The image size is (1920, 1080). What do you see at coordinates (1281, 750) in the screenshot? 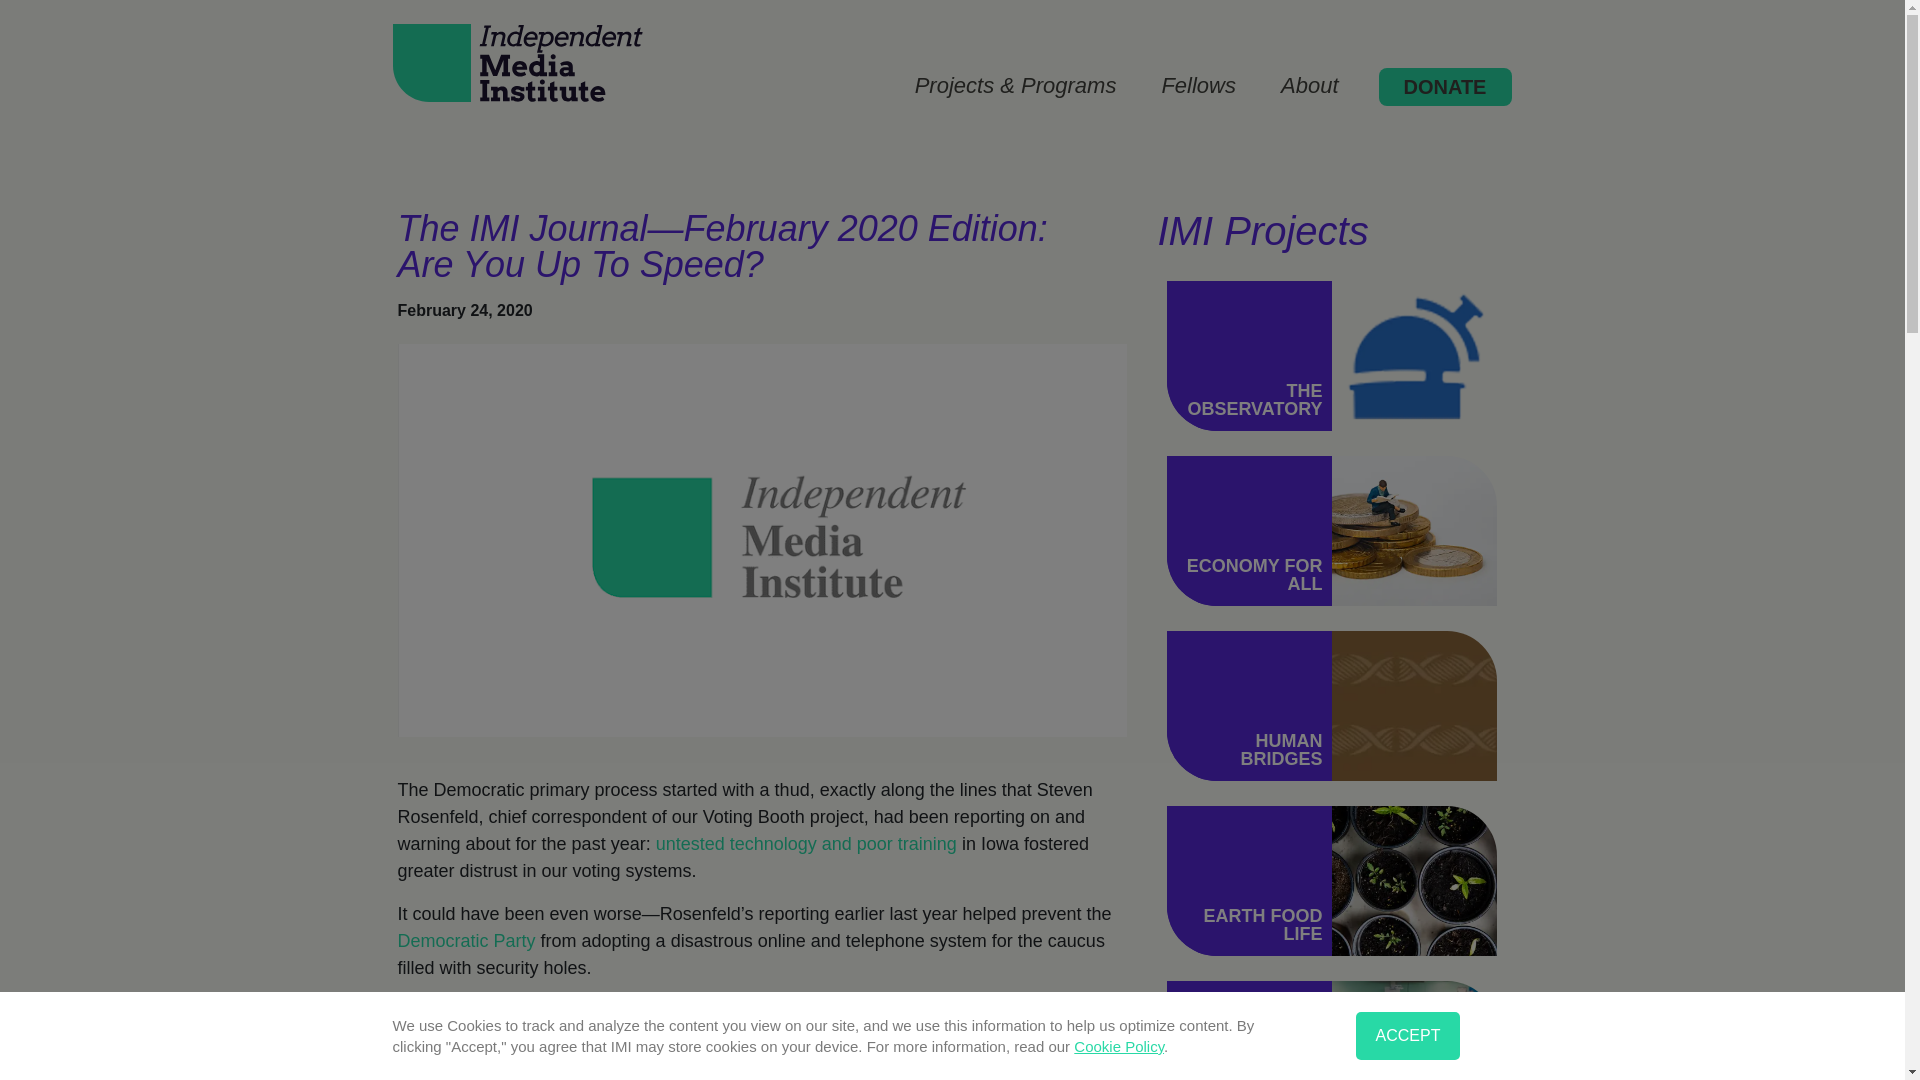
I see `HUMAN BRIDGES` at bounding box center [1281, 750].